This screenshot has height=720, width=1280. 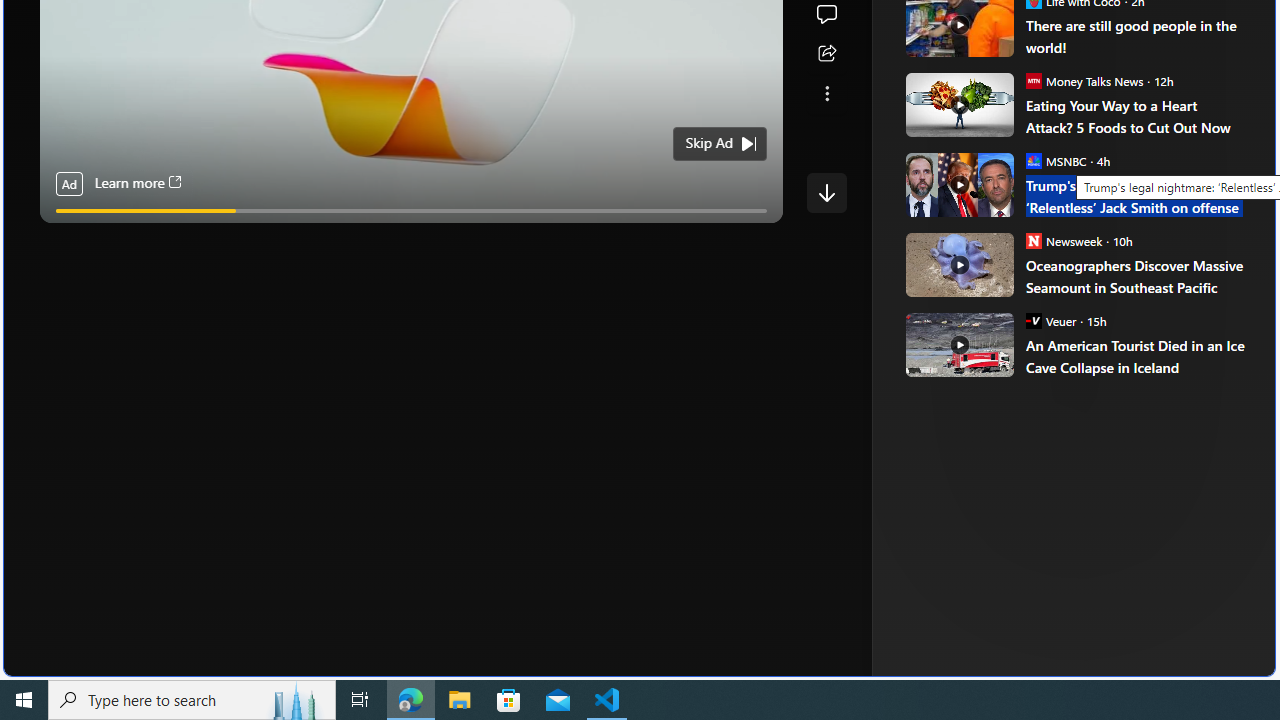 I want to click on MSNBC MSNBC, so click(x=1056, y=160).